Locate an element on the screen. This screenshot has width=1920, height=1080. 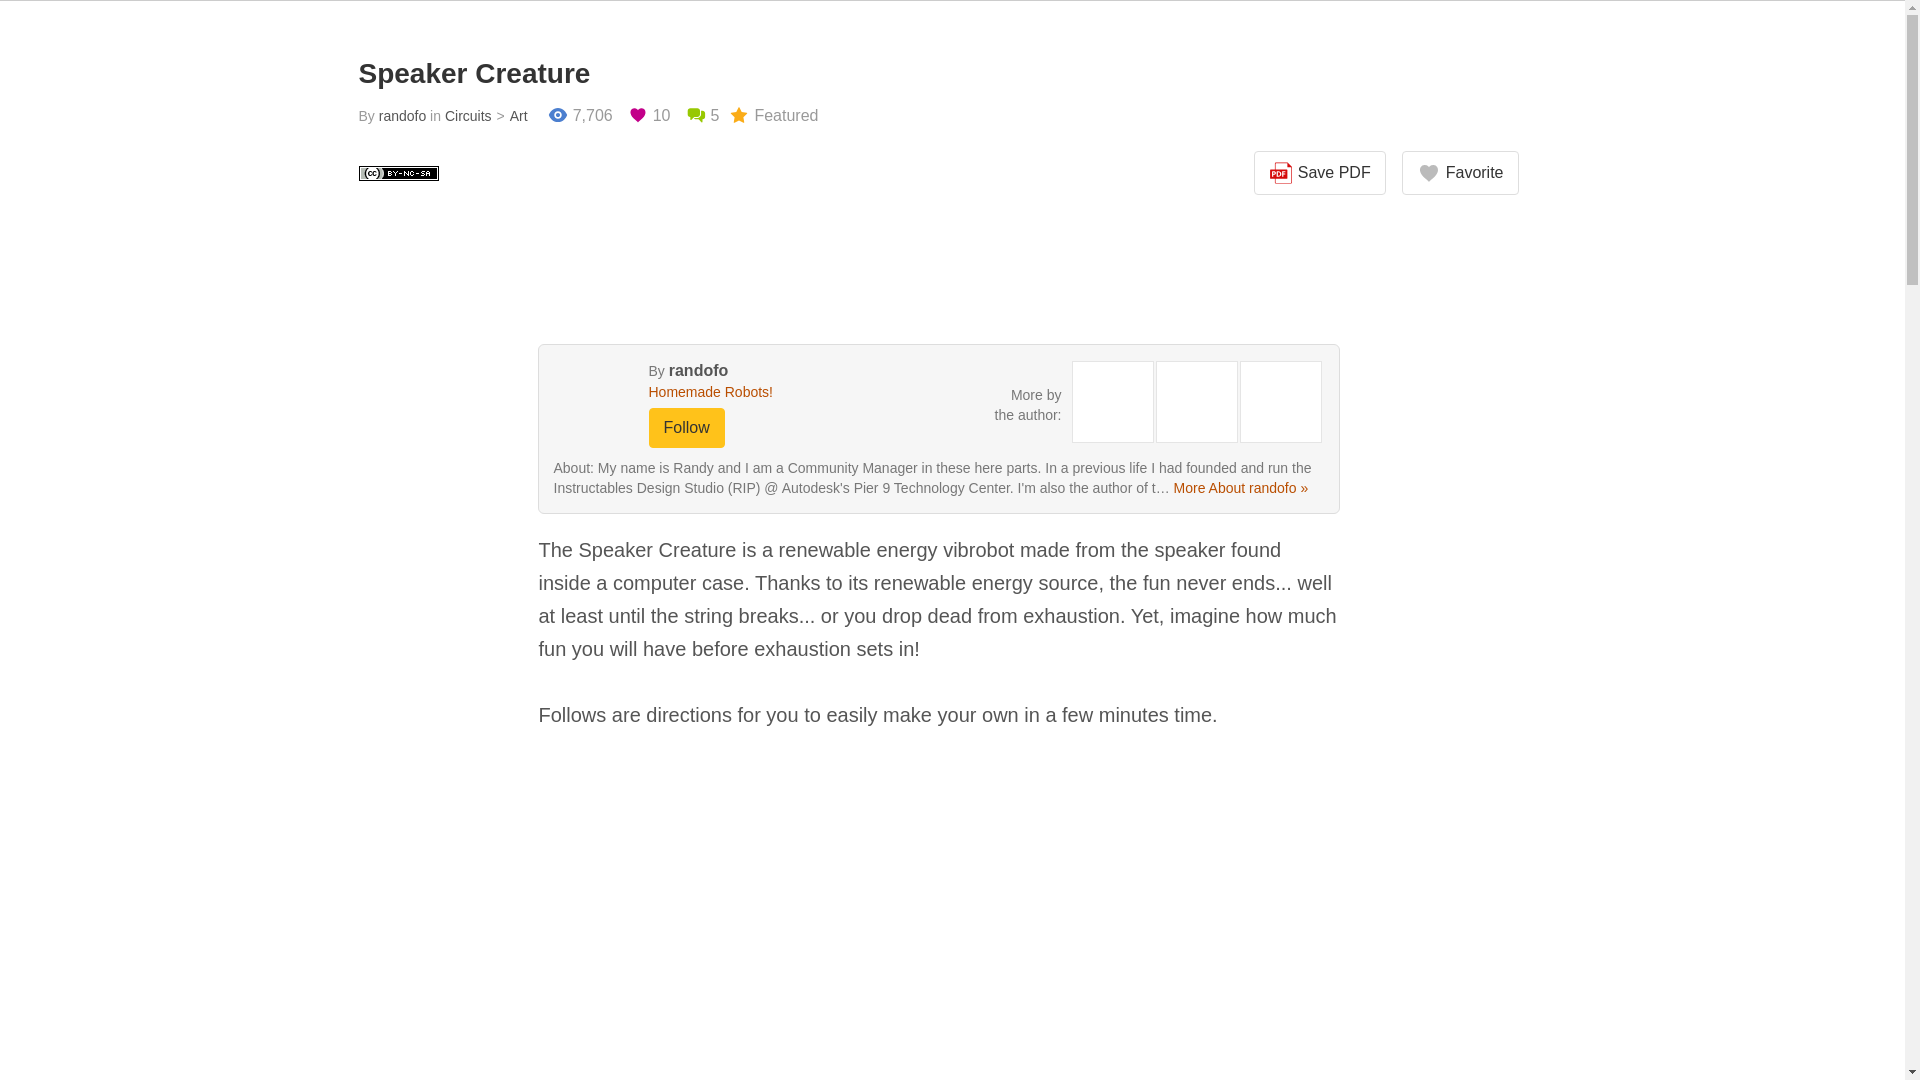
Follow is located at coordinates (686, 428).